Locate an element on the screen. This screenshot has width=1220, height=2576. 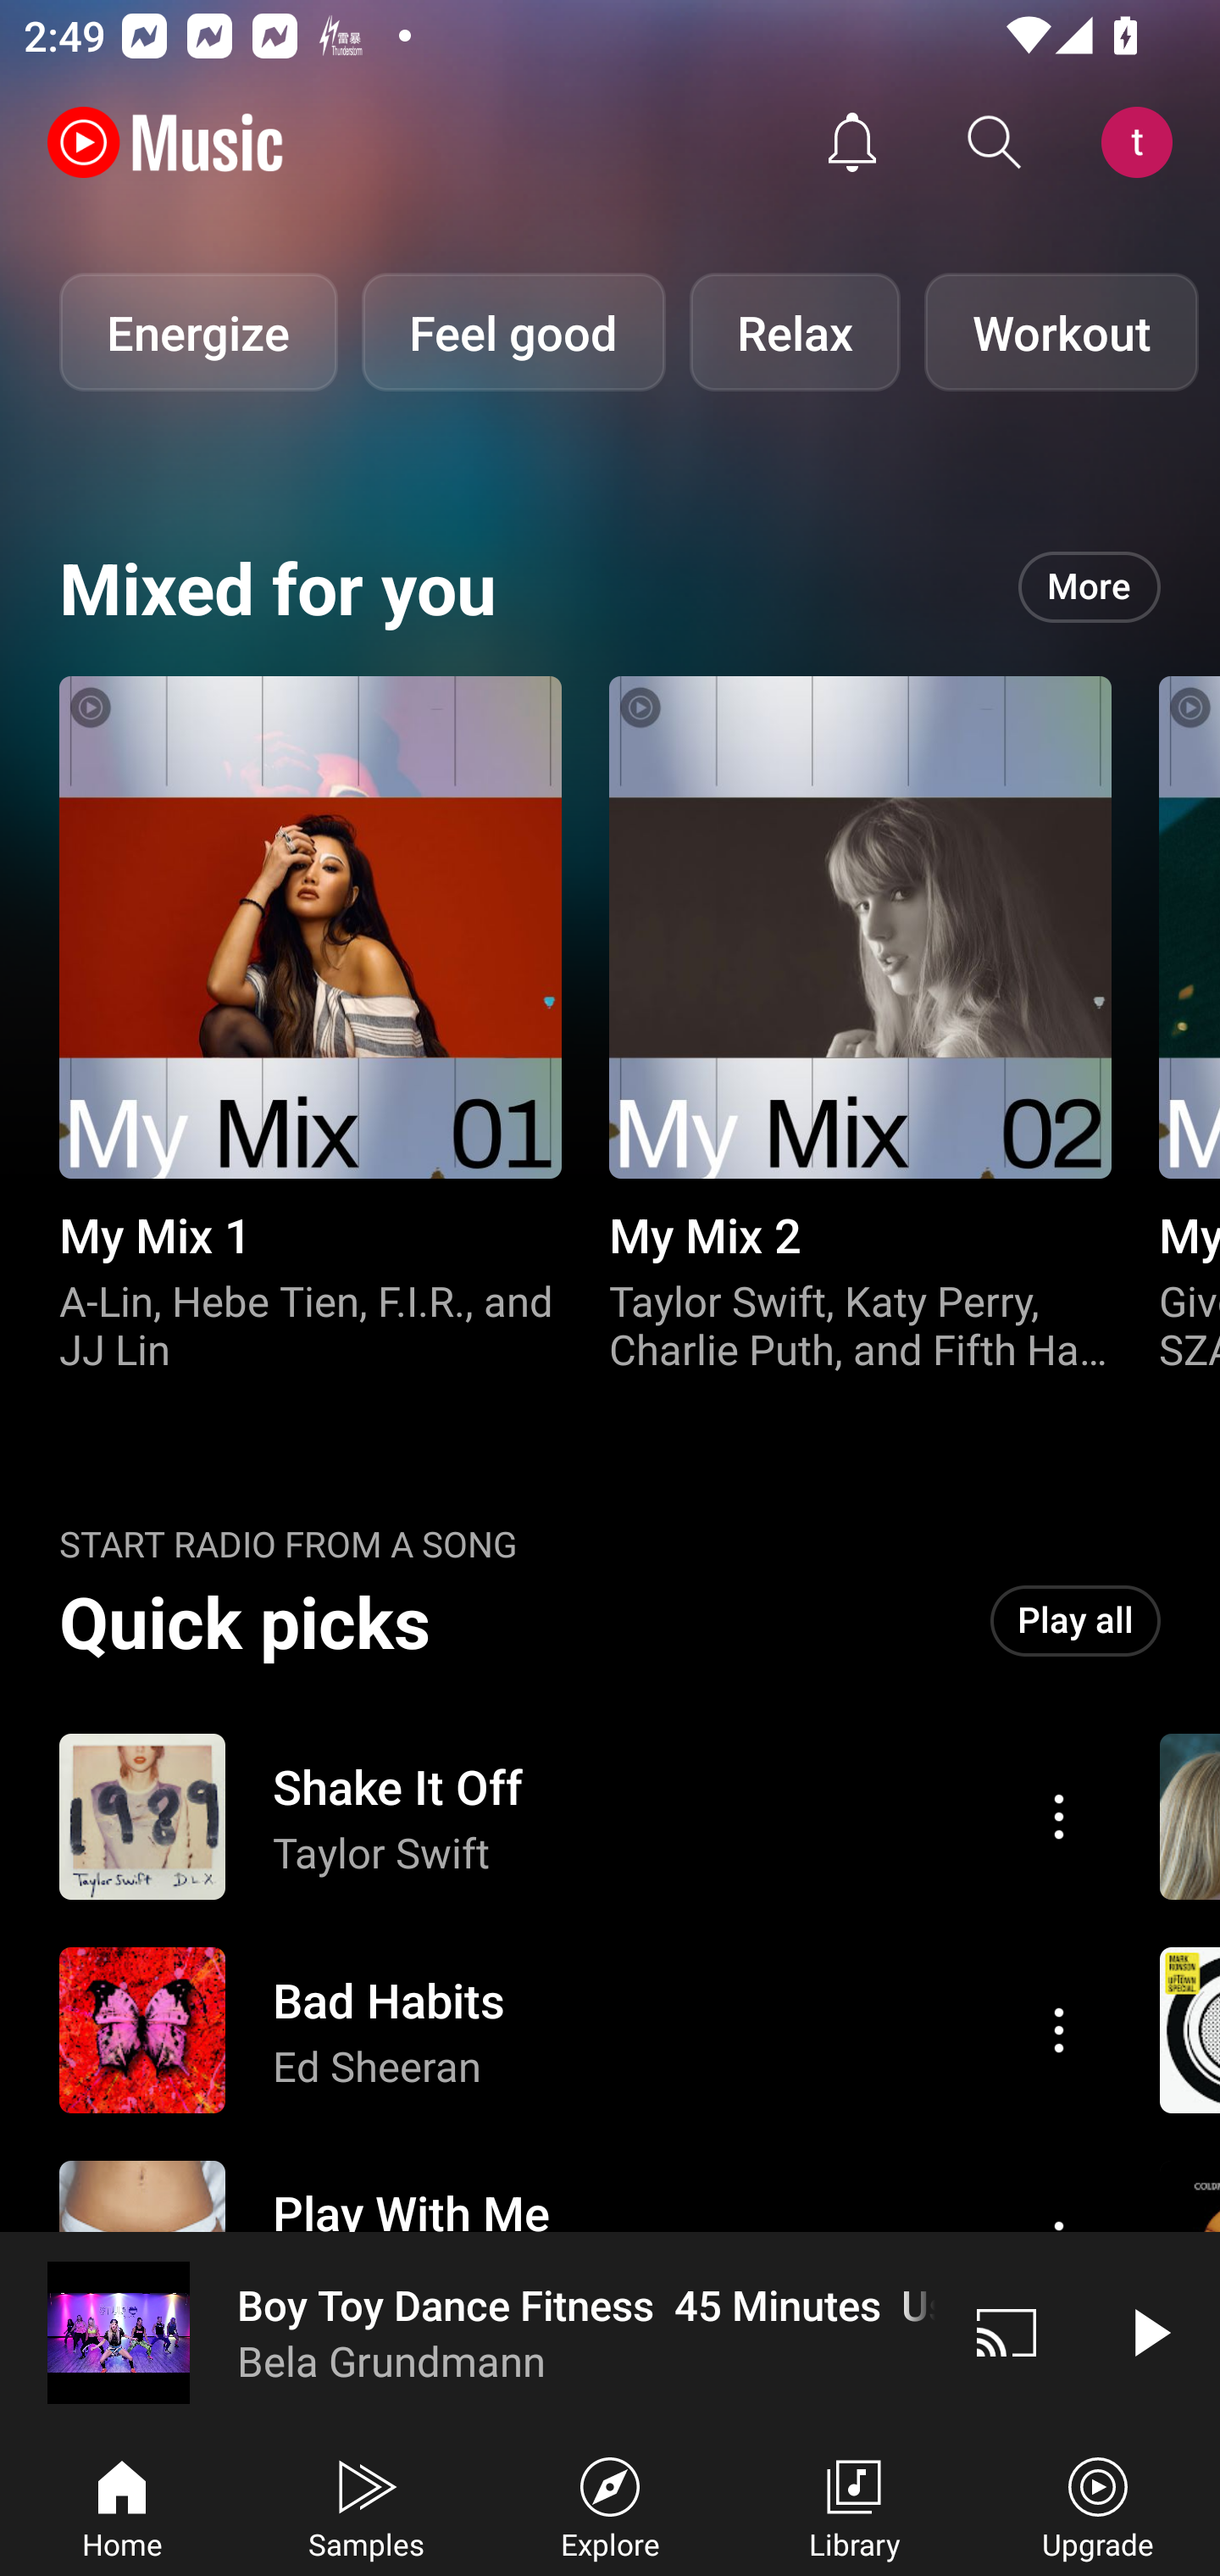
Explore is located at coordinates (610, 2505).